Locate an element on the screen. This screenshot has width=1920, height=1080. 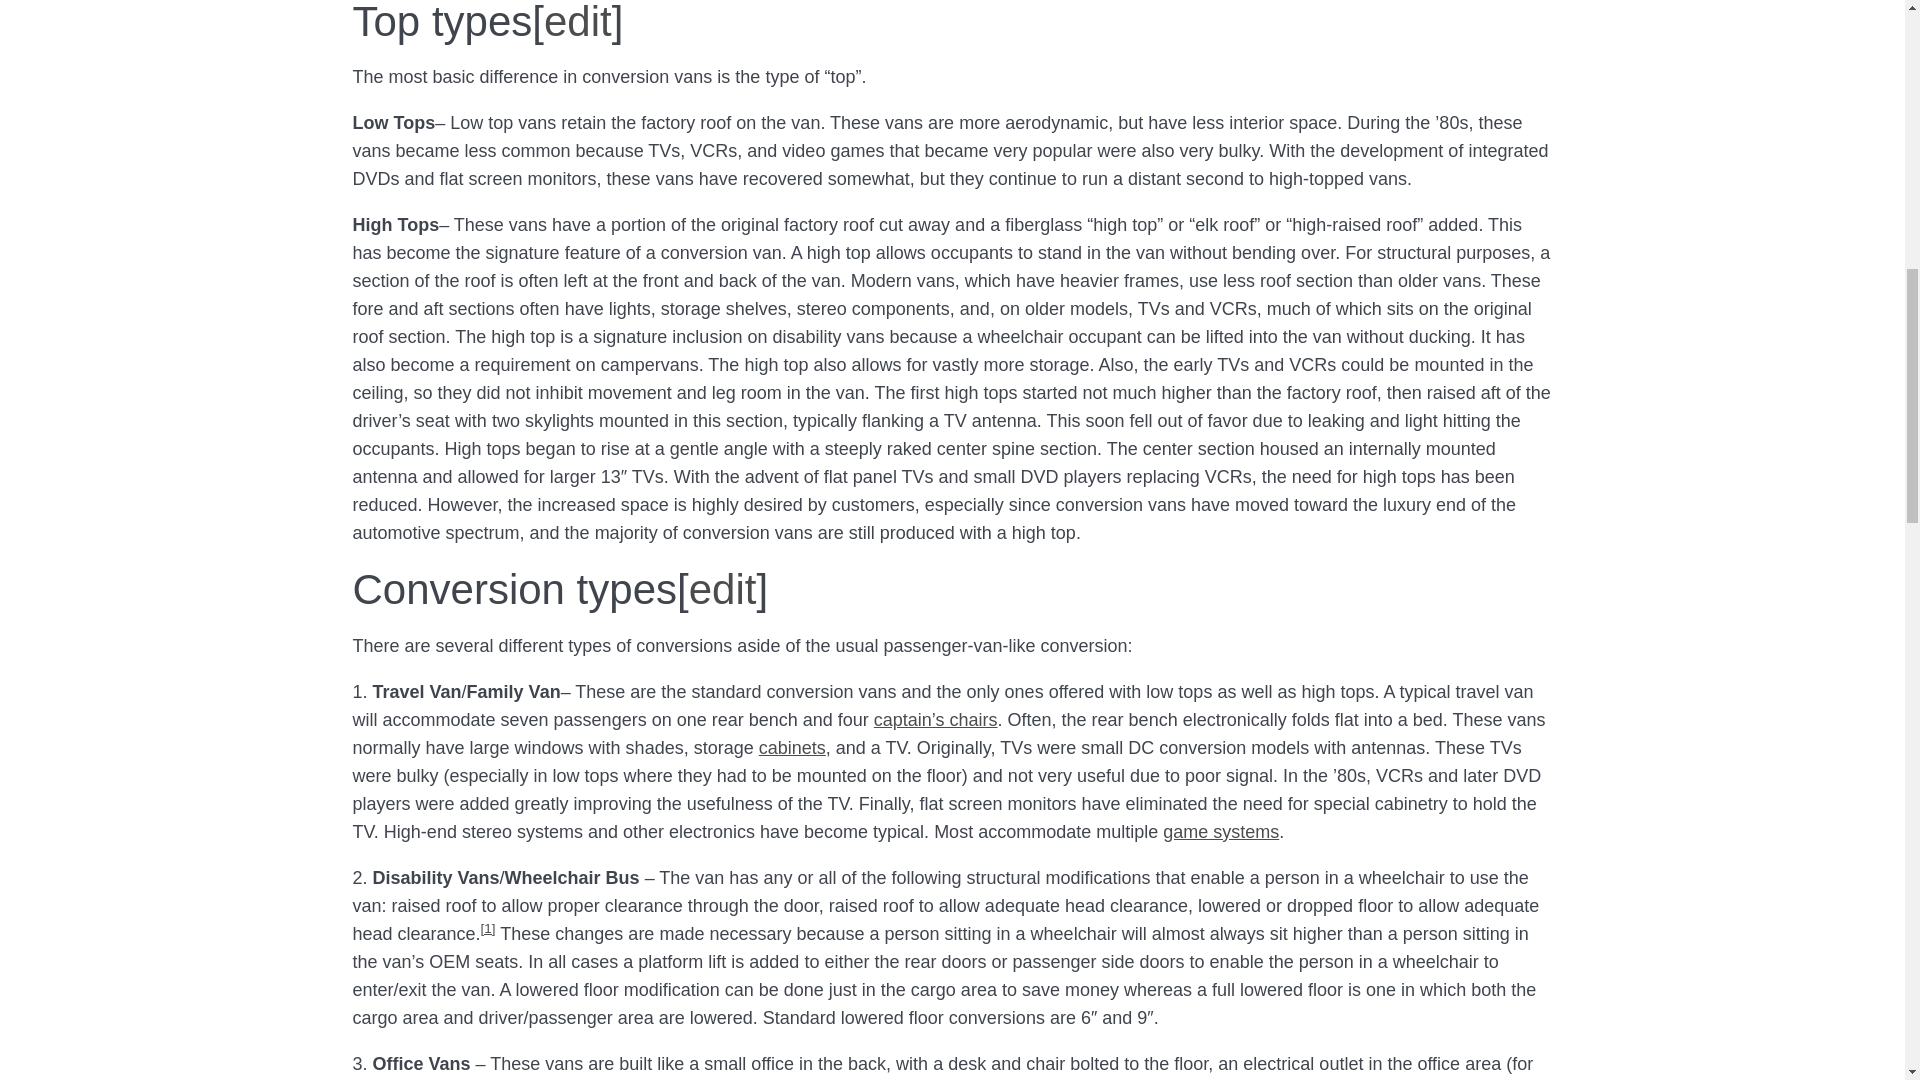
game systems is located at coordinates (1220, 832).